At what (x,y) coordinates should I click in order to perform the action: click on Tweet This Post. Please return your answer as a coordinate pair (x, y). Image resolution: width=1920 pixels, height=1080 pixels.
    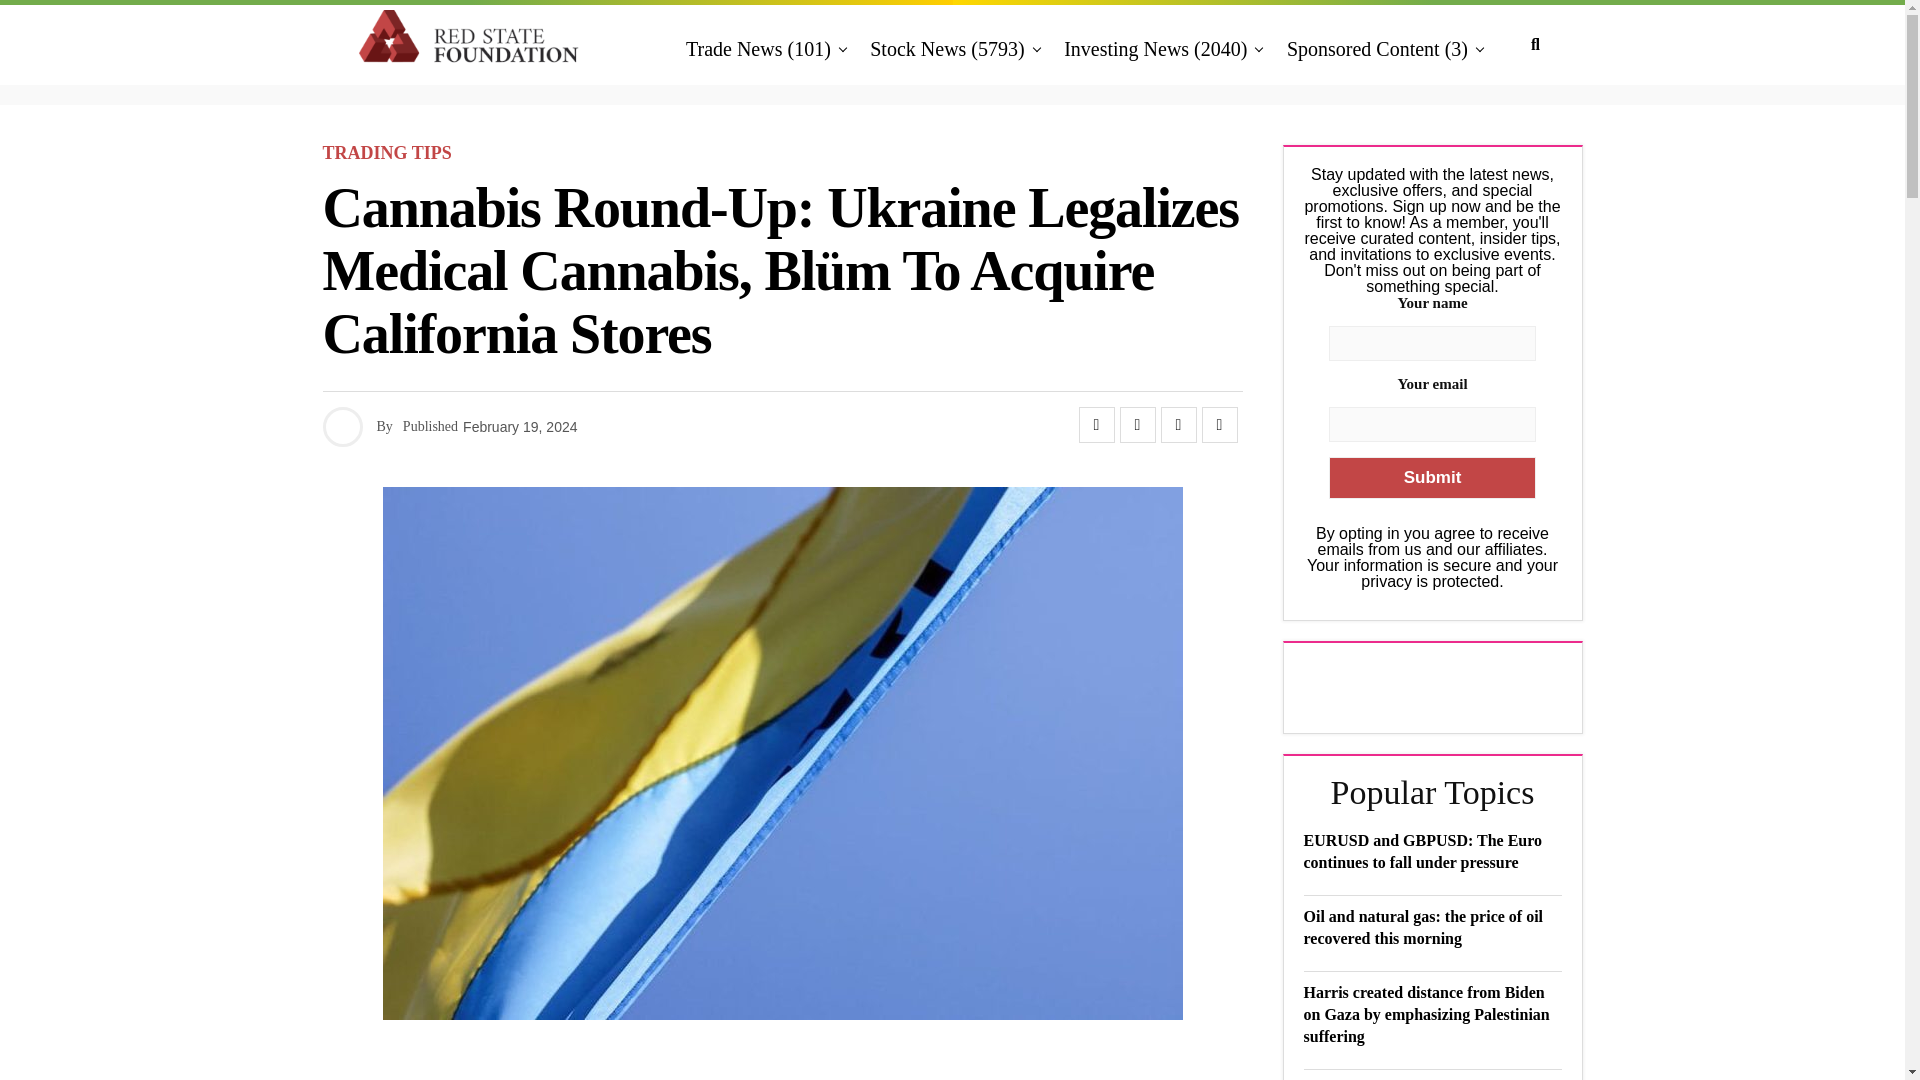
    Looking at the image, I should click on (1137, 424).